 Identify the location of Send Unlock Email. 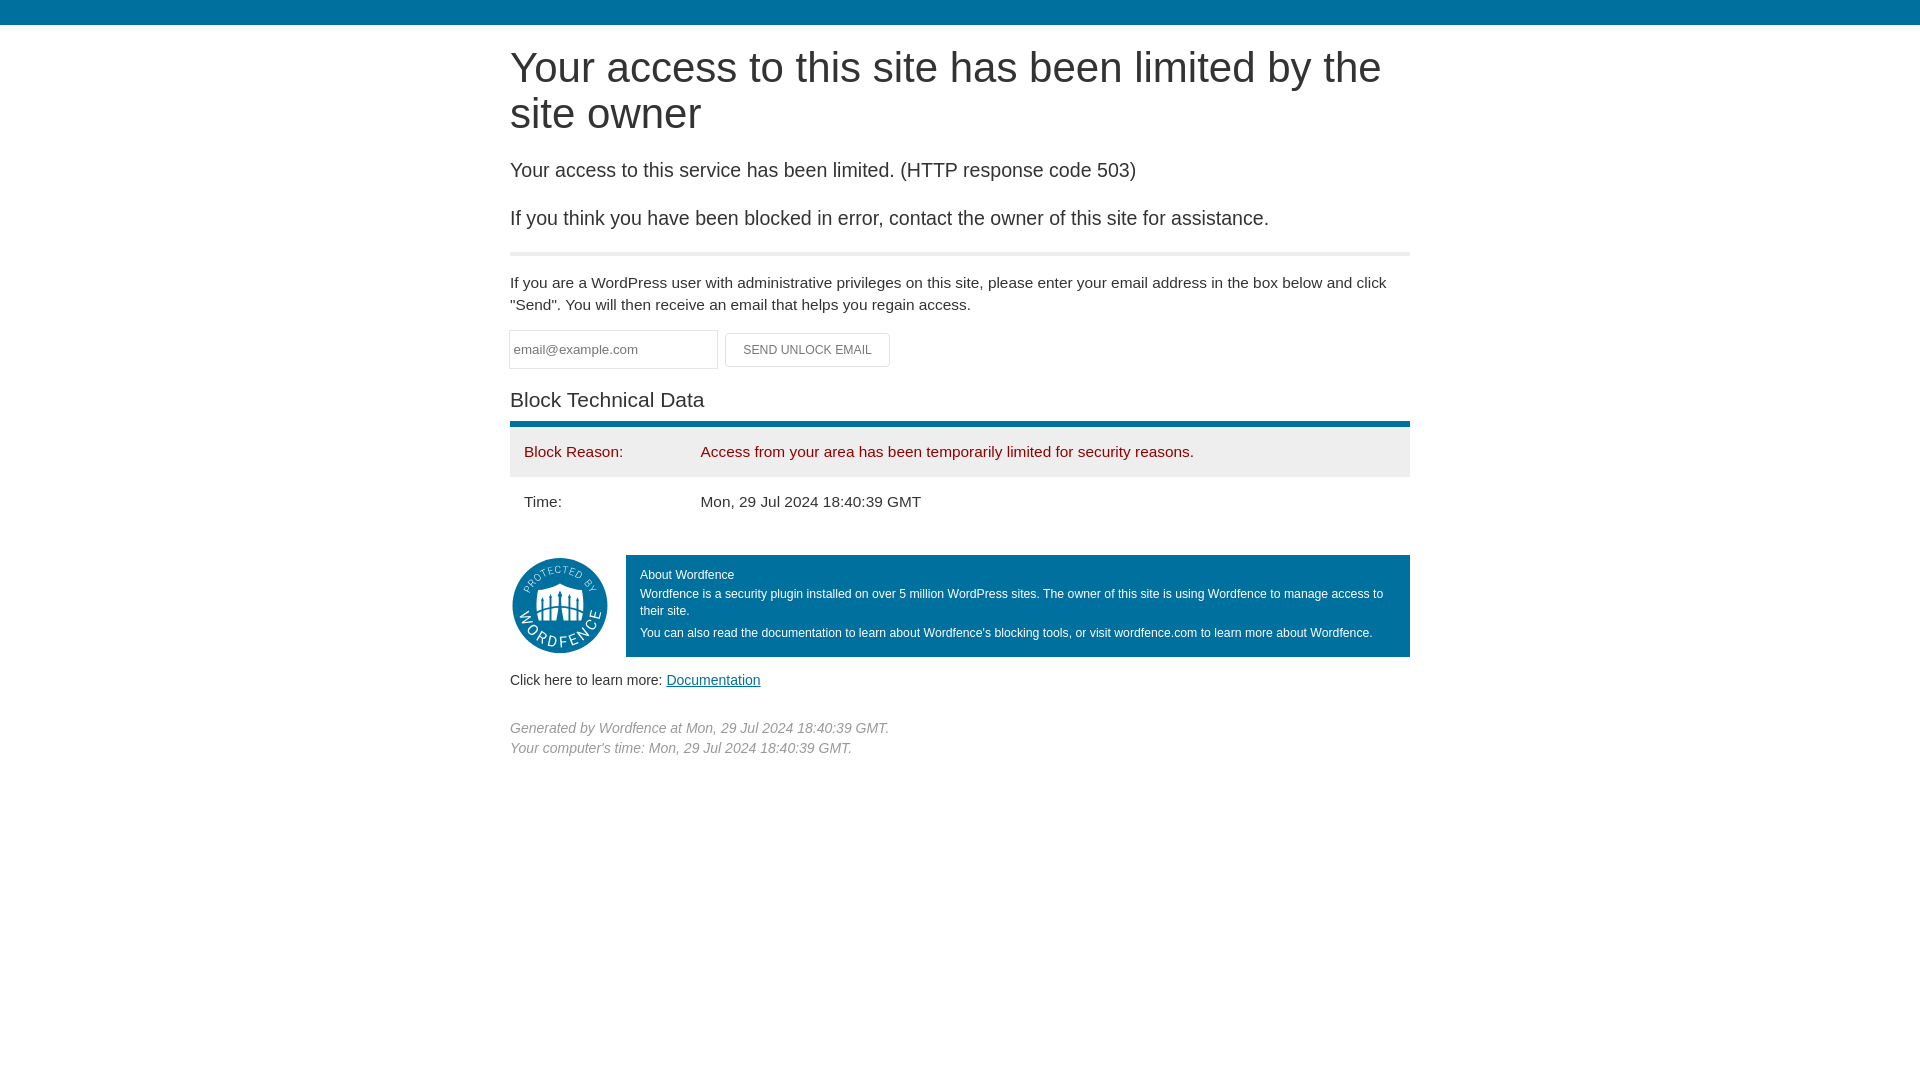
(808, 350).